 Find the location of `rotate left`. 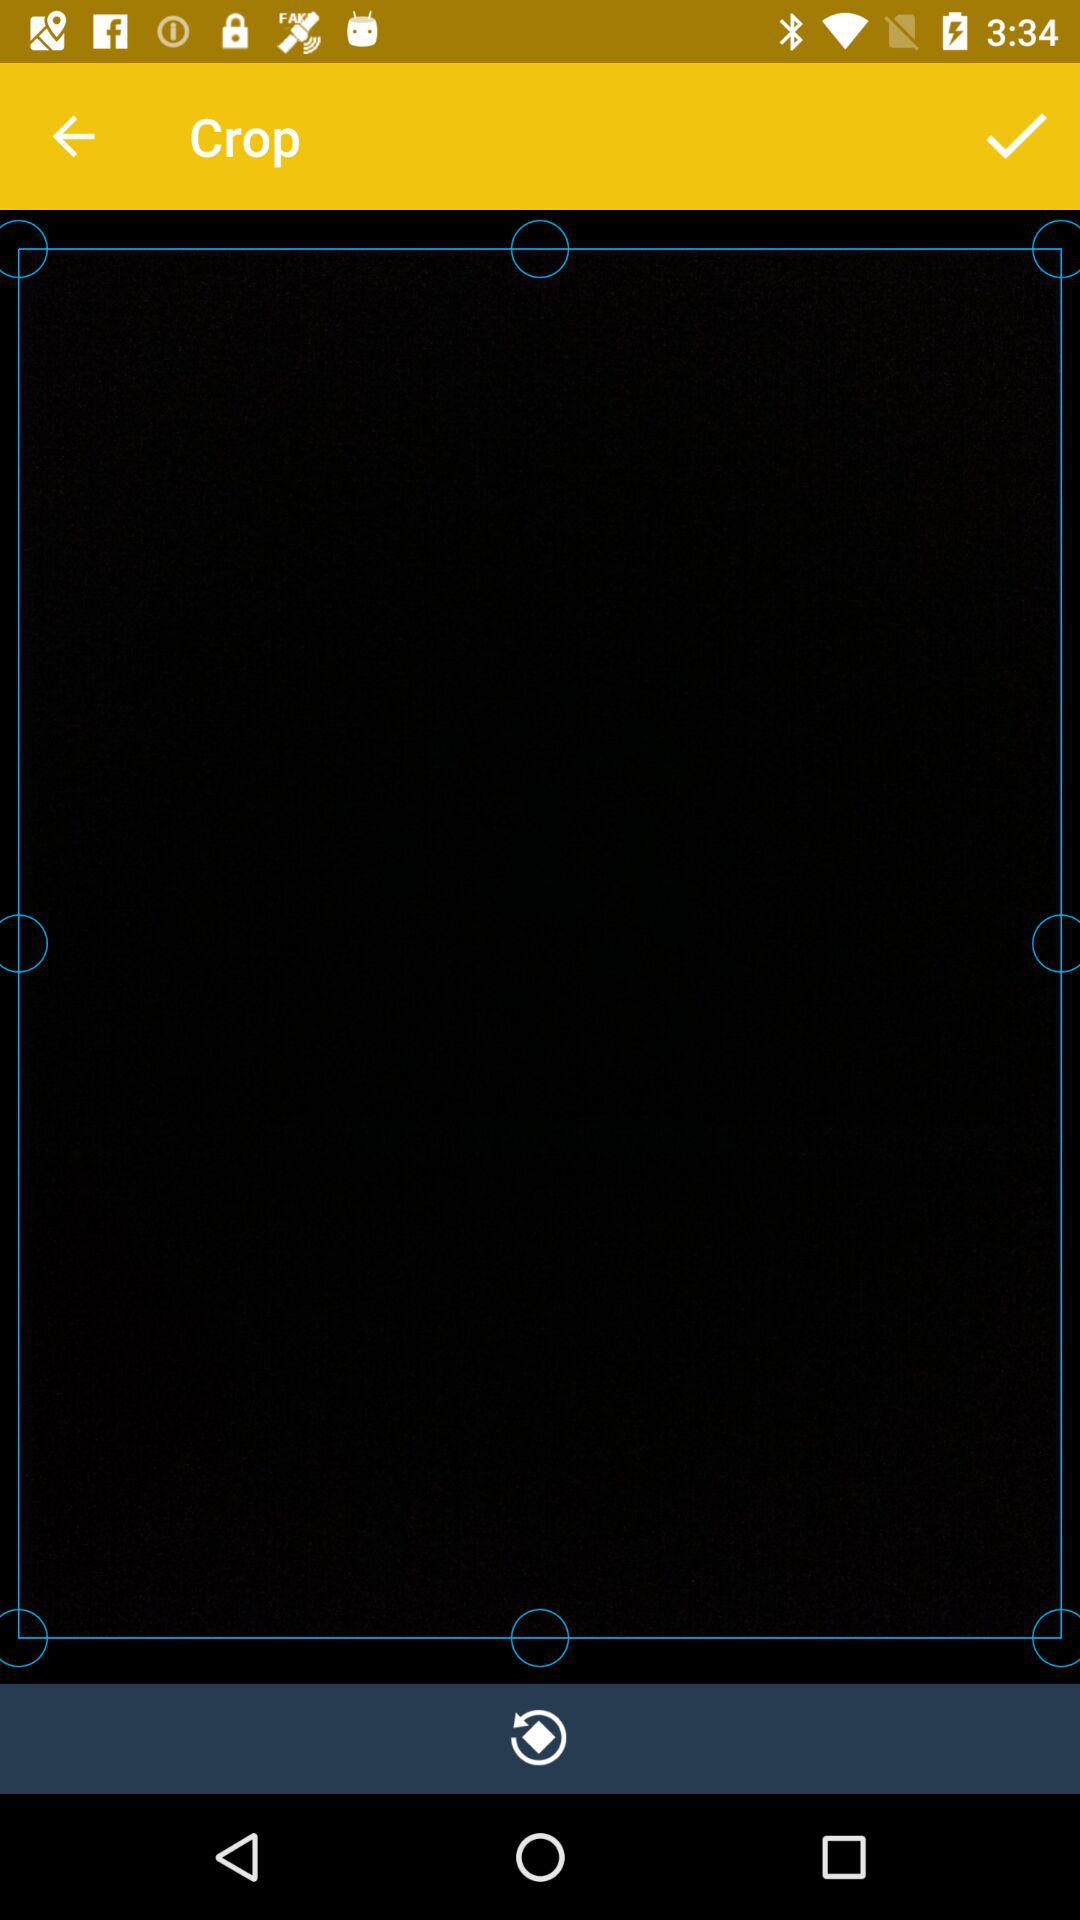

rotate left is located at coordinates (540, 1738).